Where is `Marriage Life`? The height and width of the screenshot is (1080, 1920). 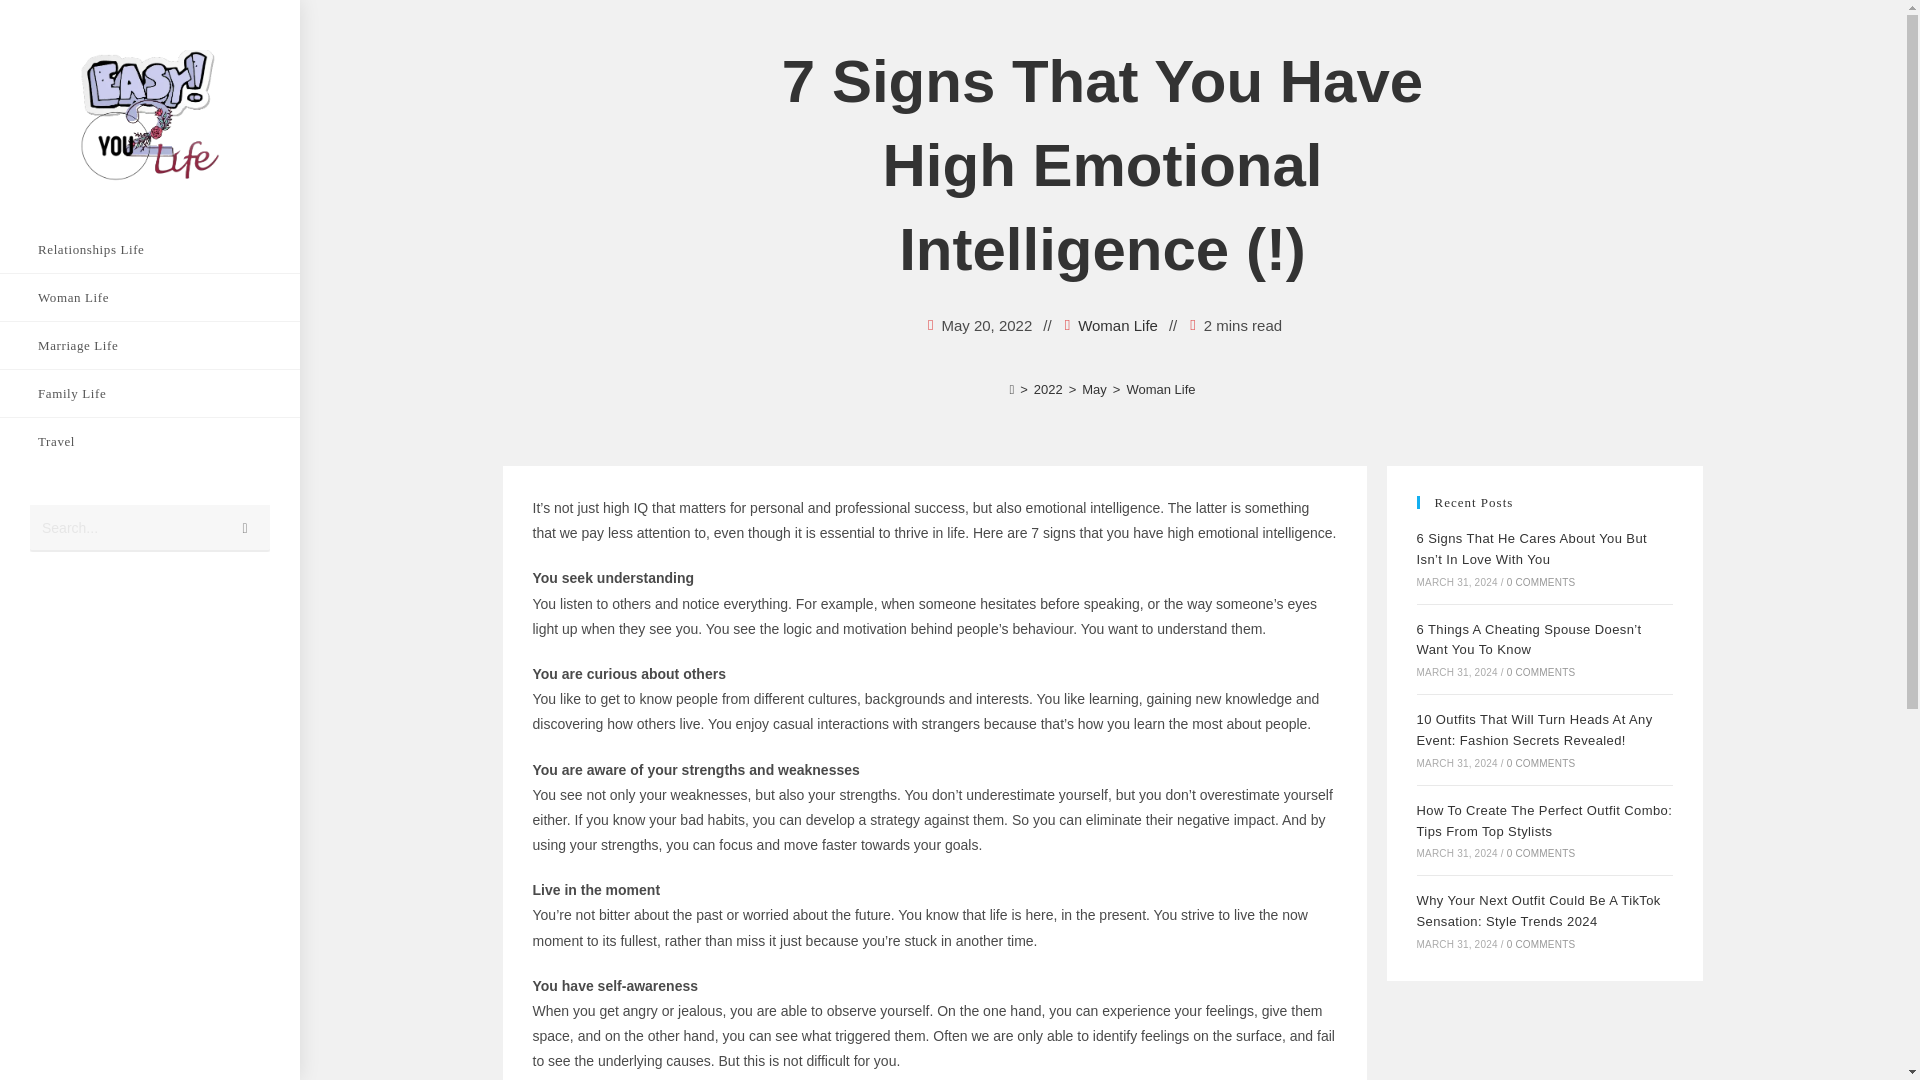
Marriage Life is located at coordinates (150, 345).